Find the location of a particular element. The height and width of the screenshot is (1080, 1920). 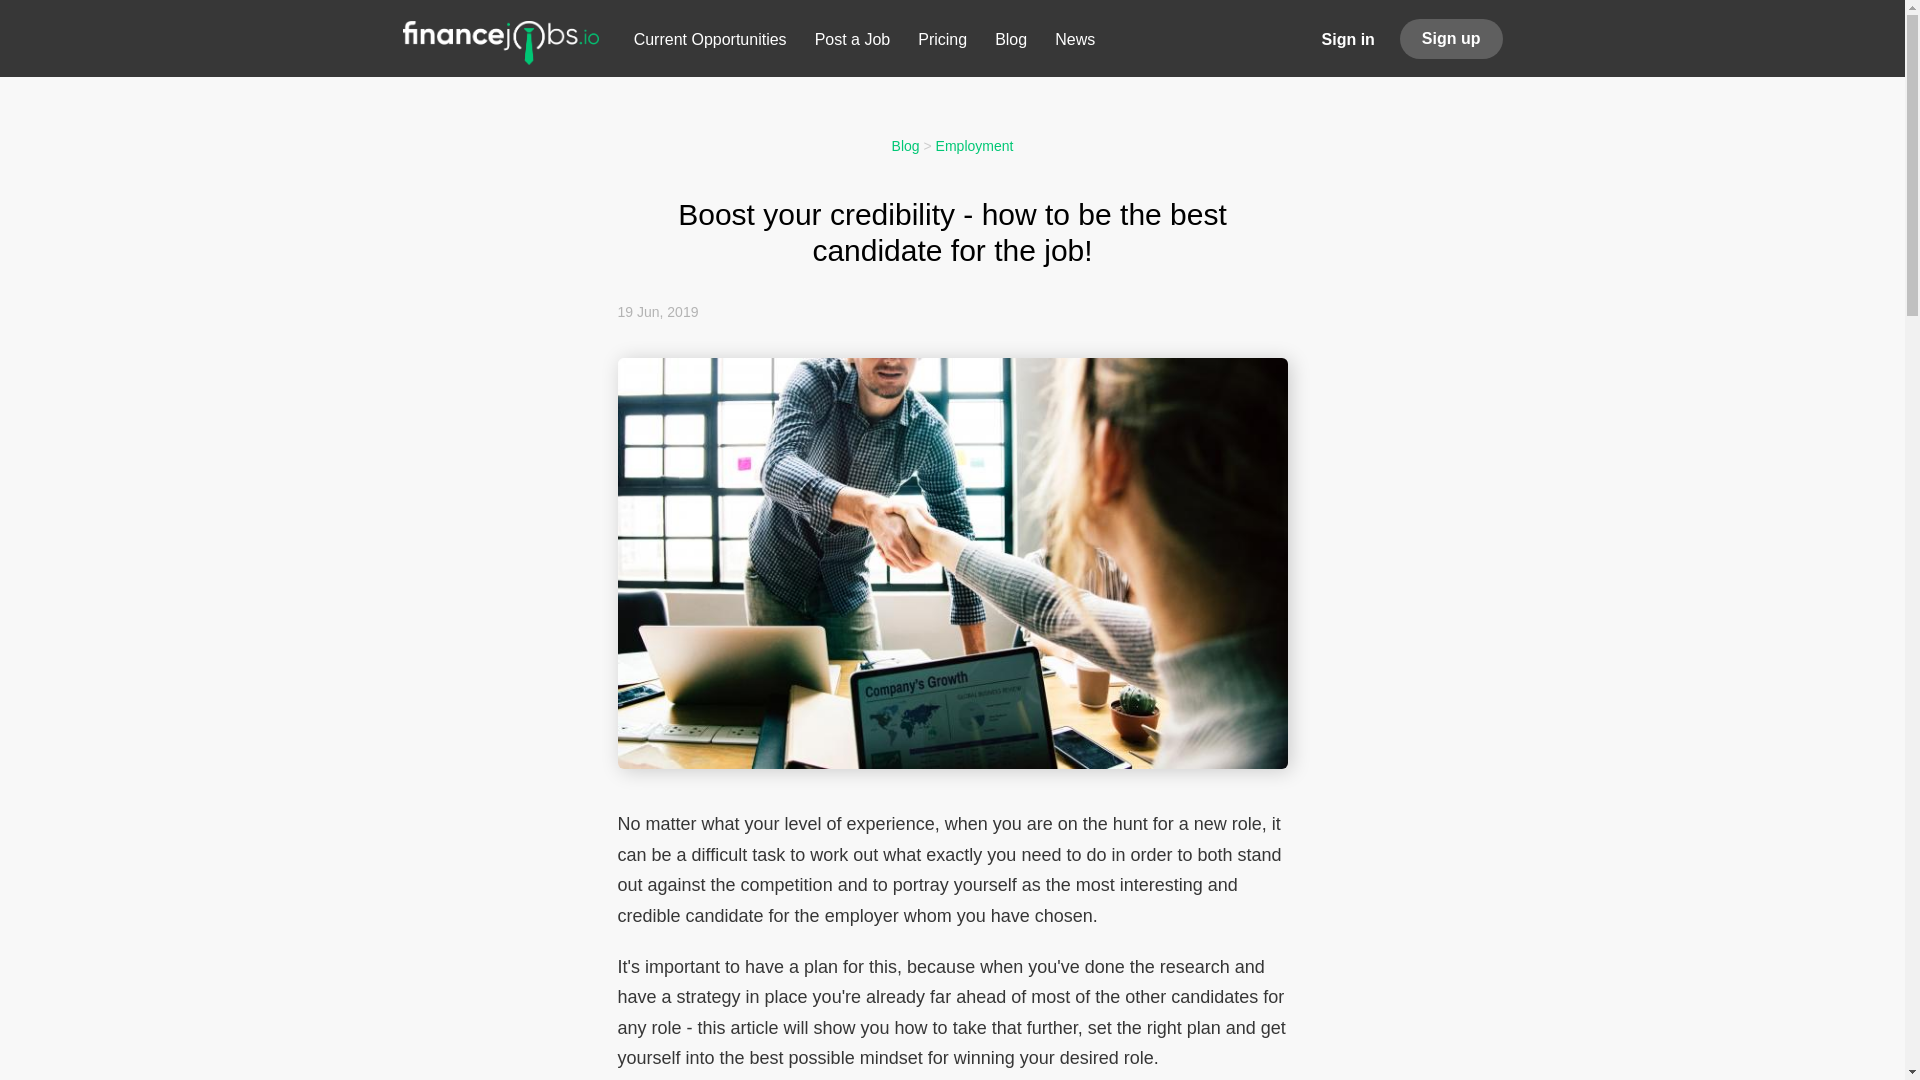

Employment is located at coordinates (974, 146).